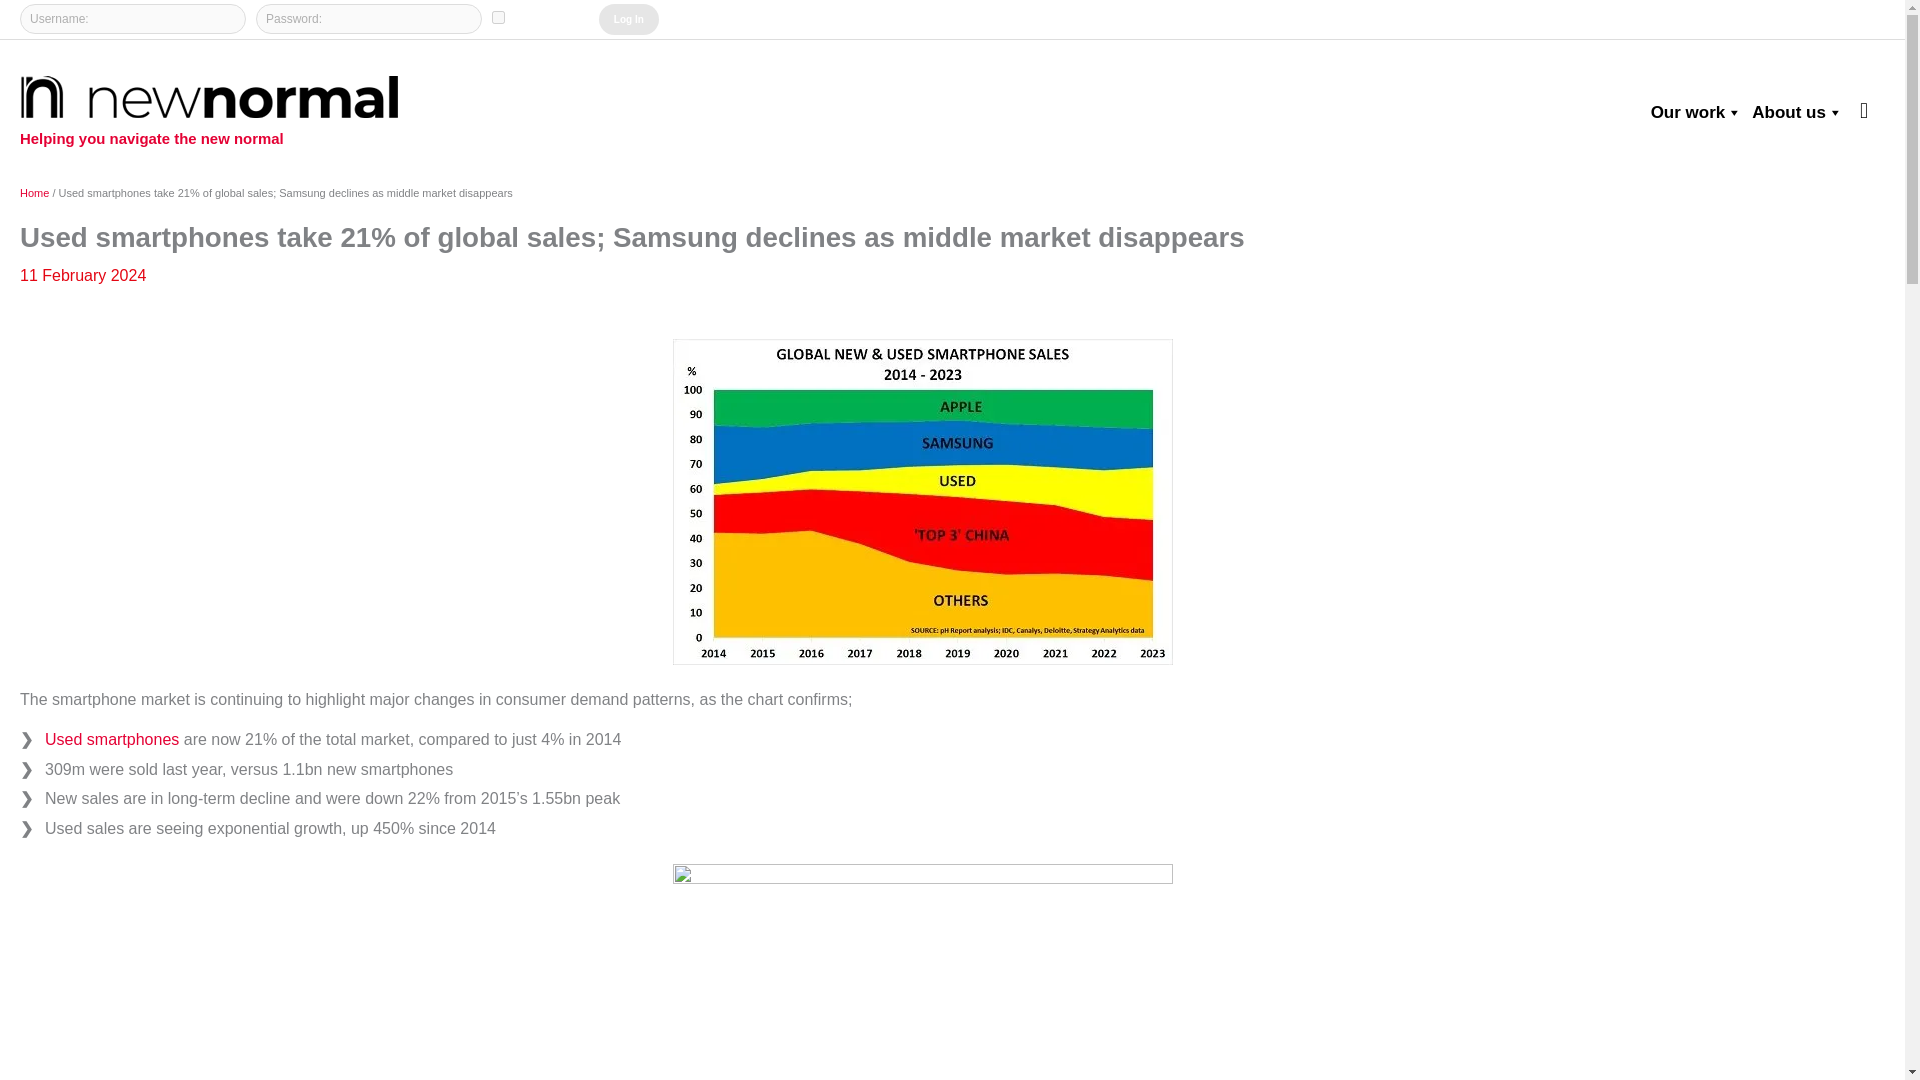 This screenshot has height=1080, width=1920. Describe the element at coordinates (628, 19) in the screenshot. I see `Log In` at that location.